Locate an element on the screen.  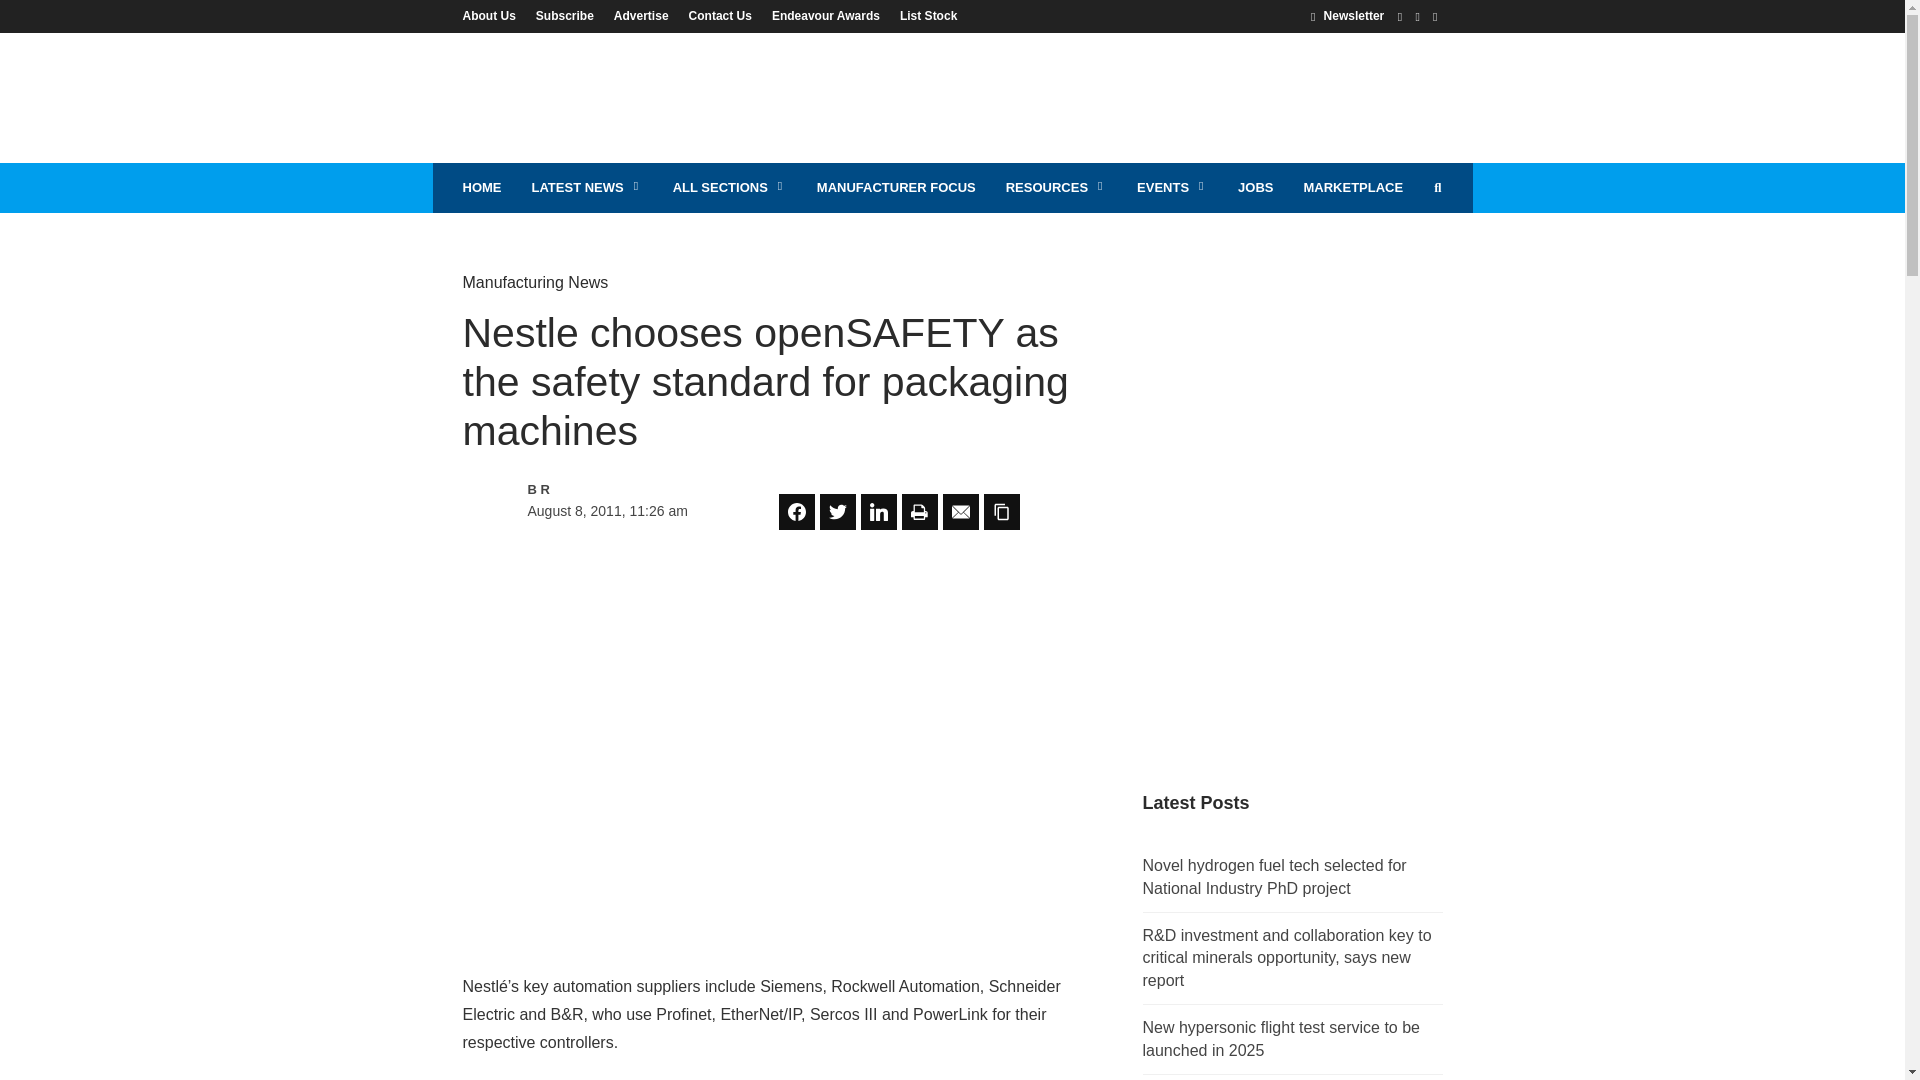
Newsletter is located at coordinates (1348, 15).